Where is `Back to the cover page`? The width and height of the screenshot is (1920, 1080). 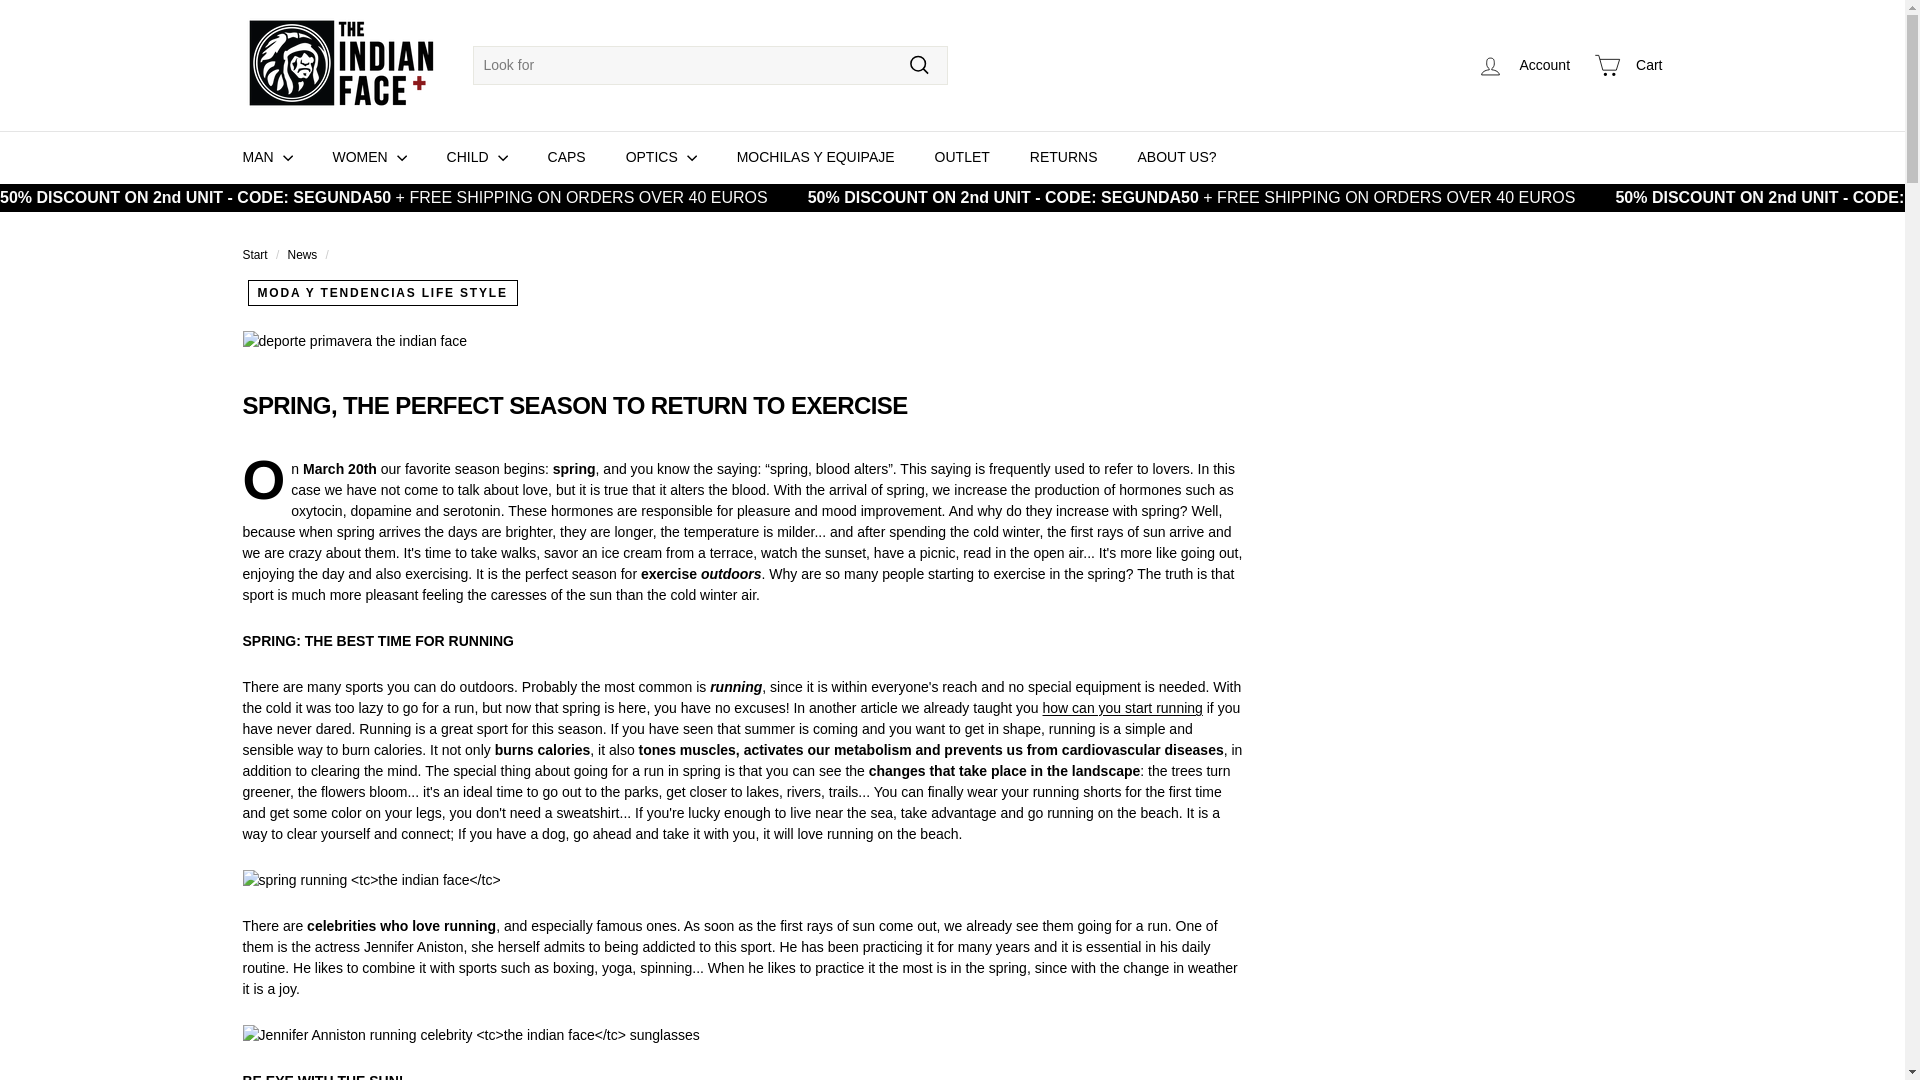 Back to the cover page is located at coordinates (254, 255).